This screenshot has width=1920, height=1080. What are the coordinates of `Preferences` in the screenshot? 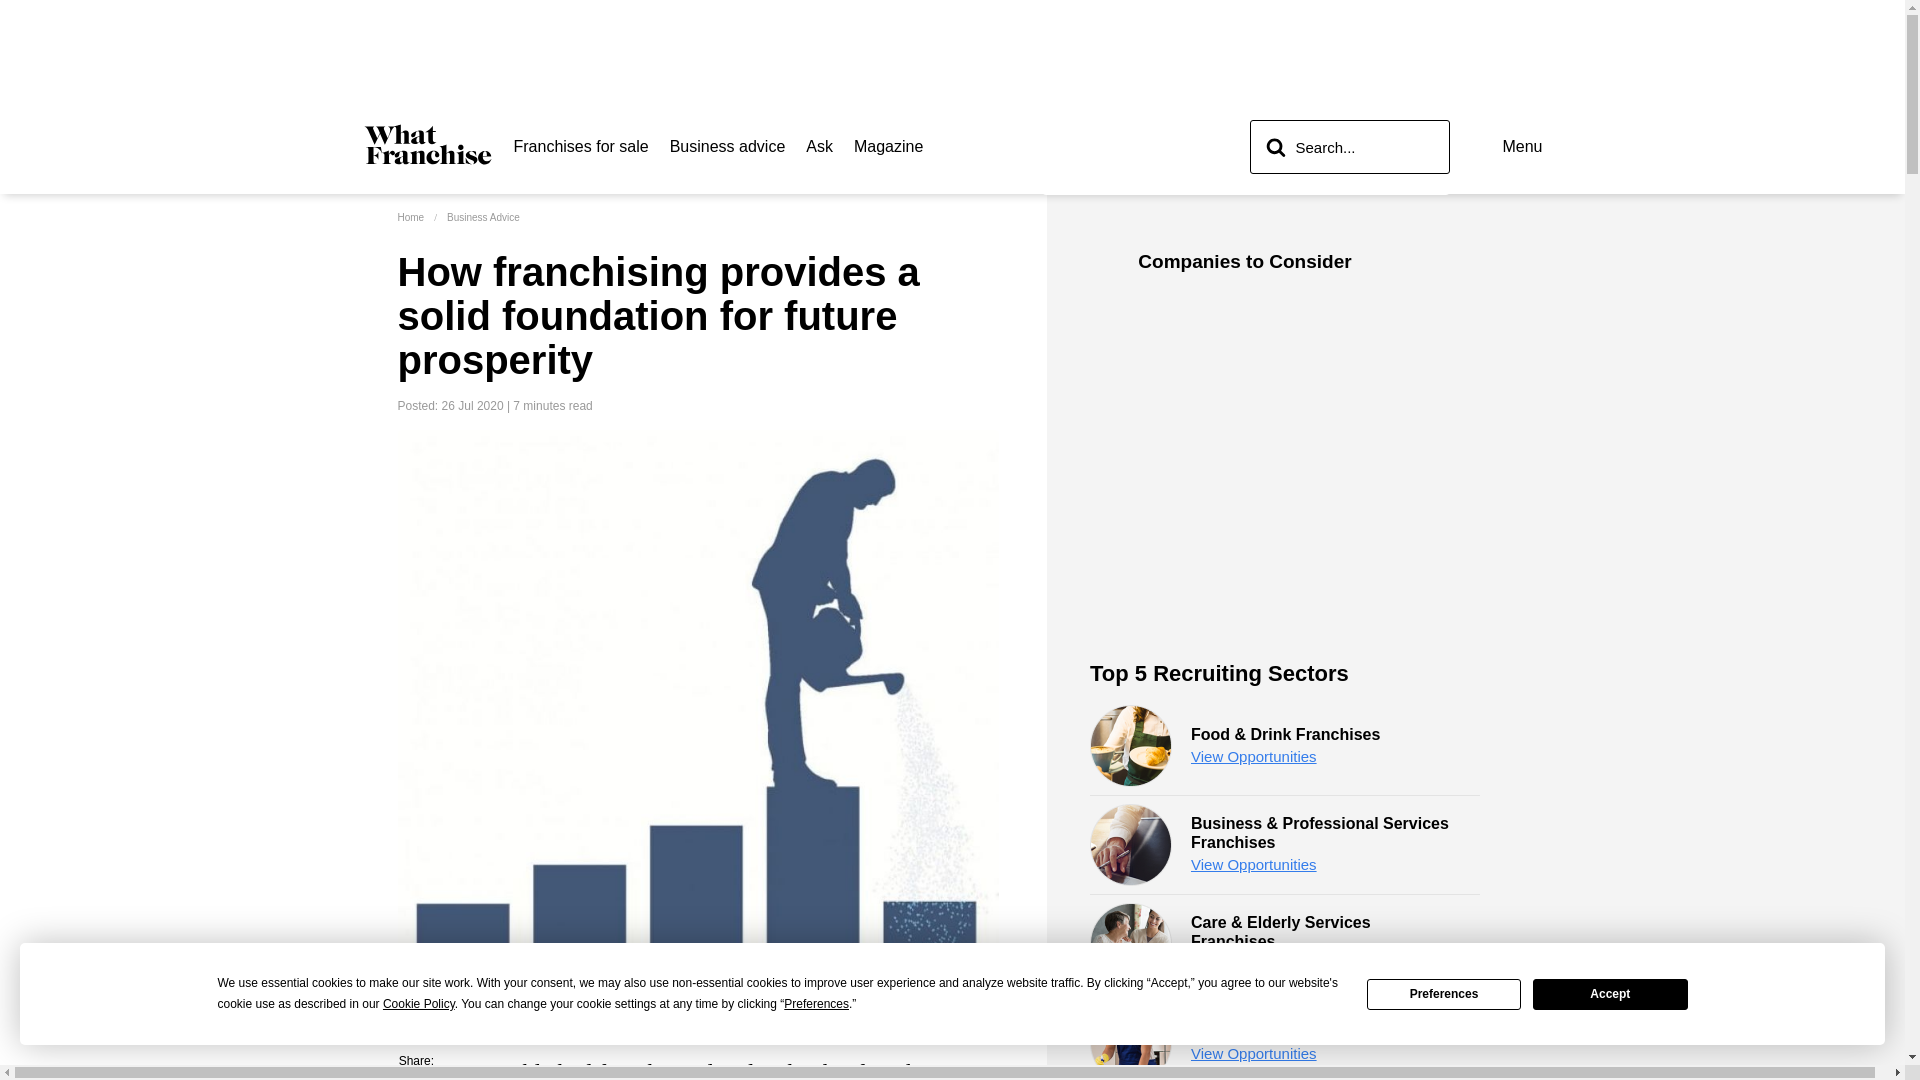 It's located at (1444, 993).